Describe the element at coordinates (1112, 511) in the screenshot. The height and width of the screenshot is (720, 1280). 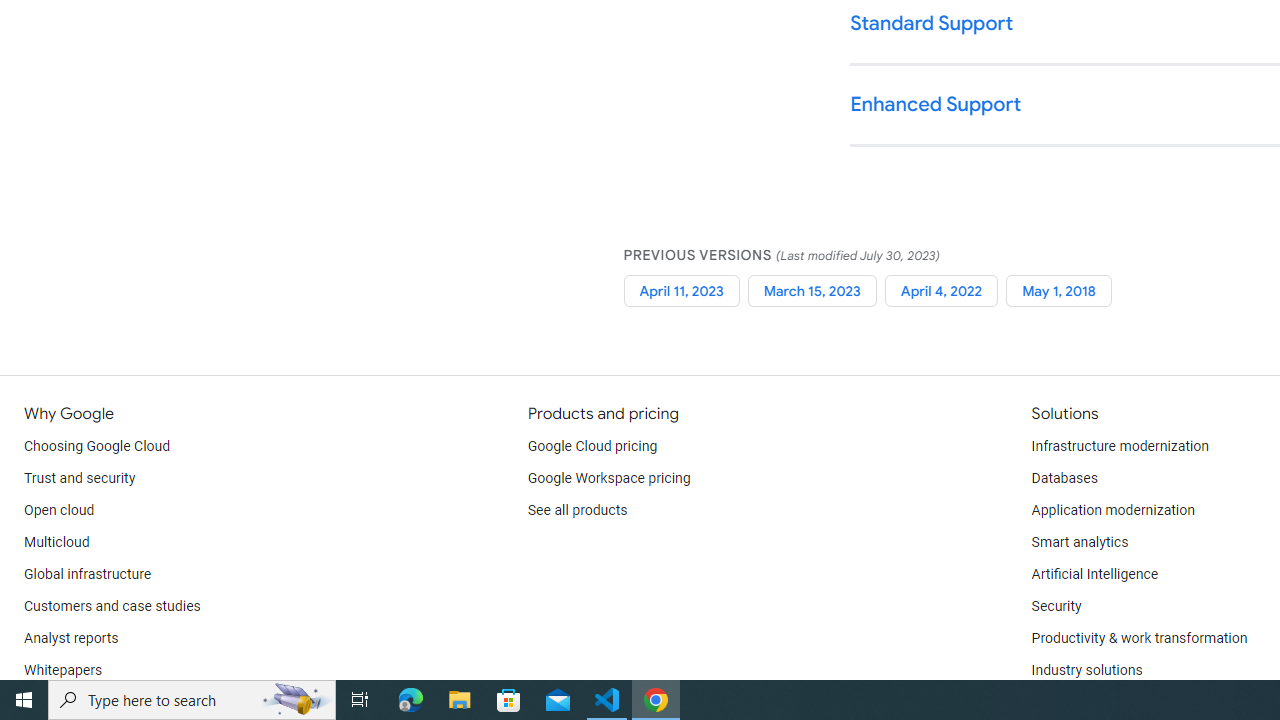
I see `Application modernization` at that location.